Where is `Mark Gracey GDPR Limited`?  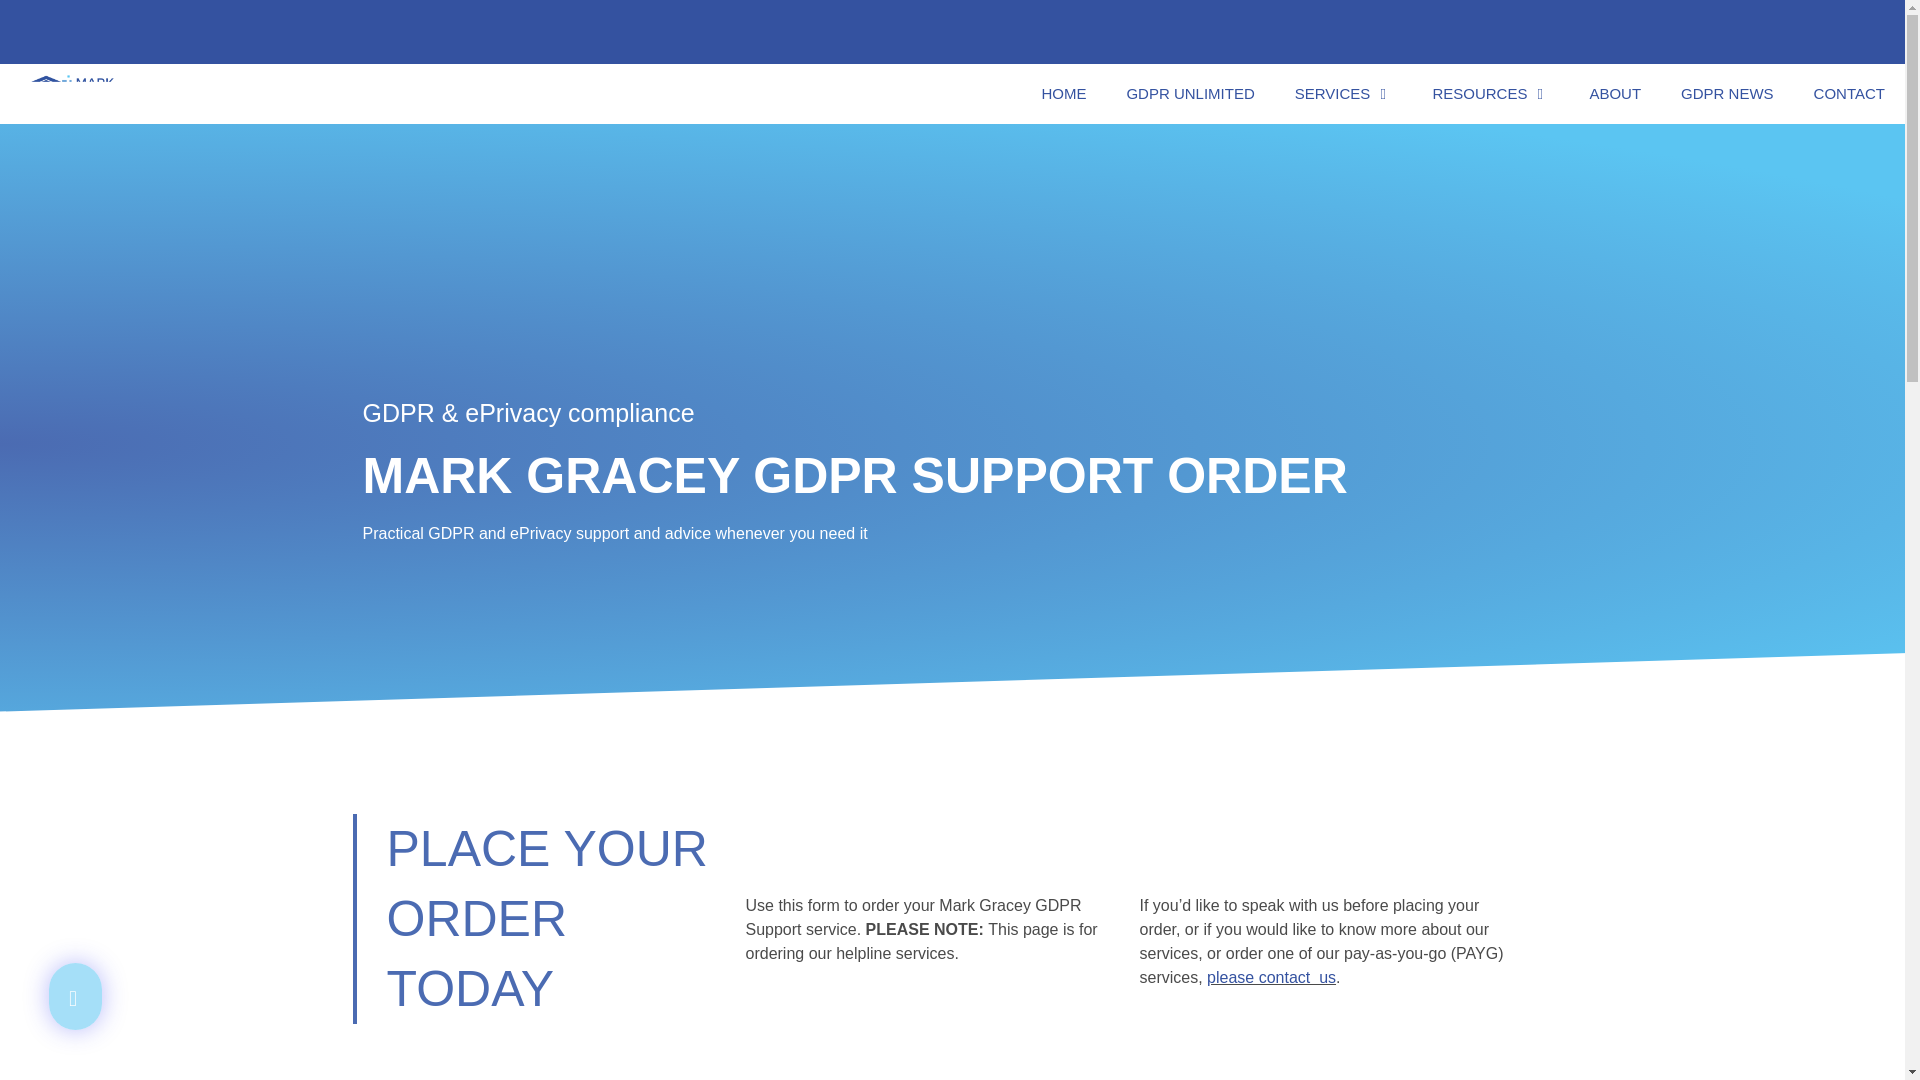 Mark Gracey GDPR Limited is located at coordinates (77, 94).